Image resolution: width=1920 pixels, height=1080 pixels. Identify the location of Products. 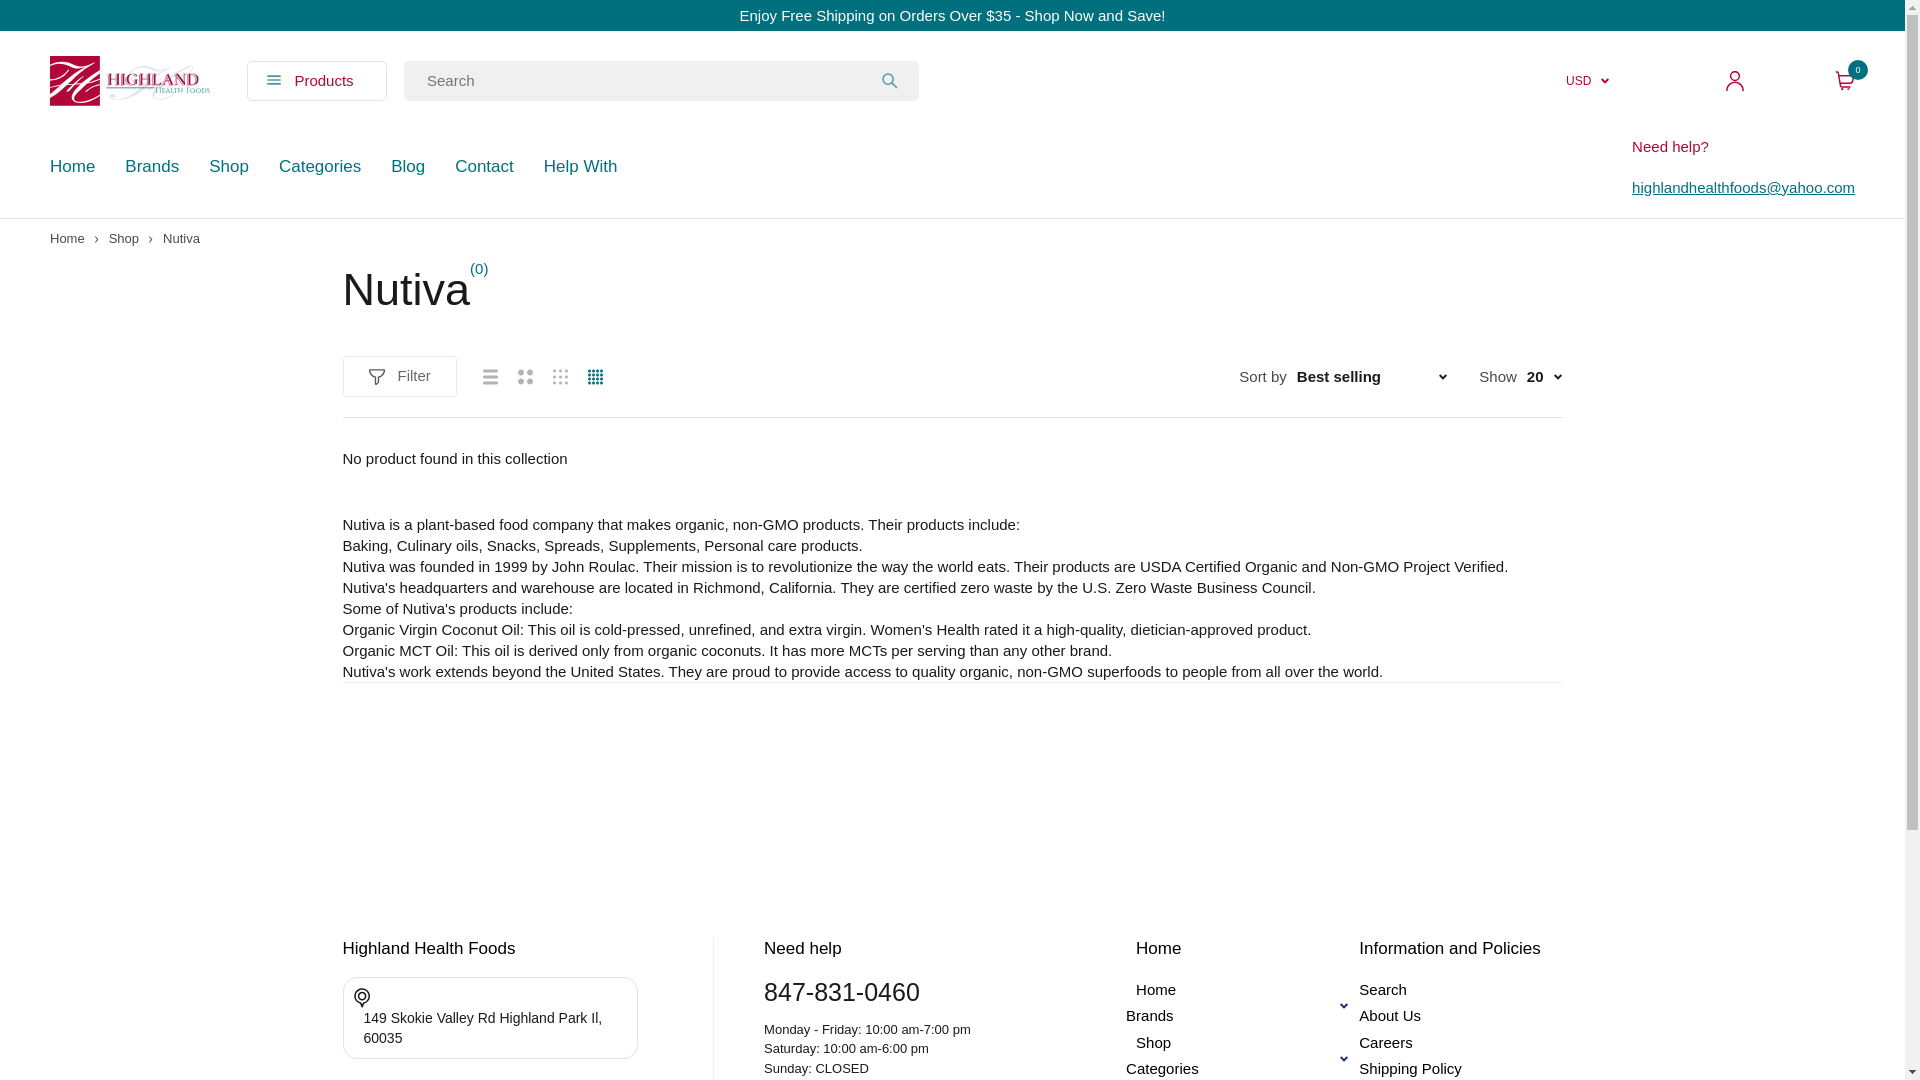
(330, 80).